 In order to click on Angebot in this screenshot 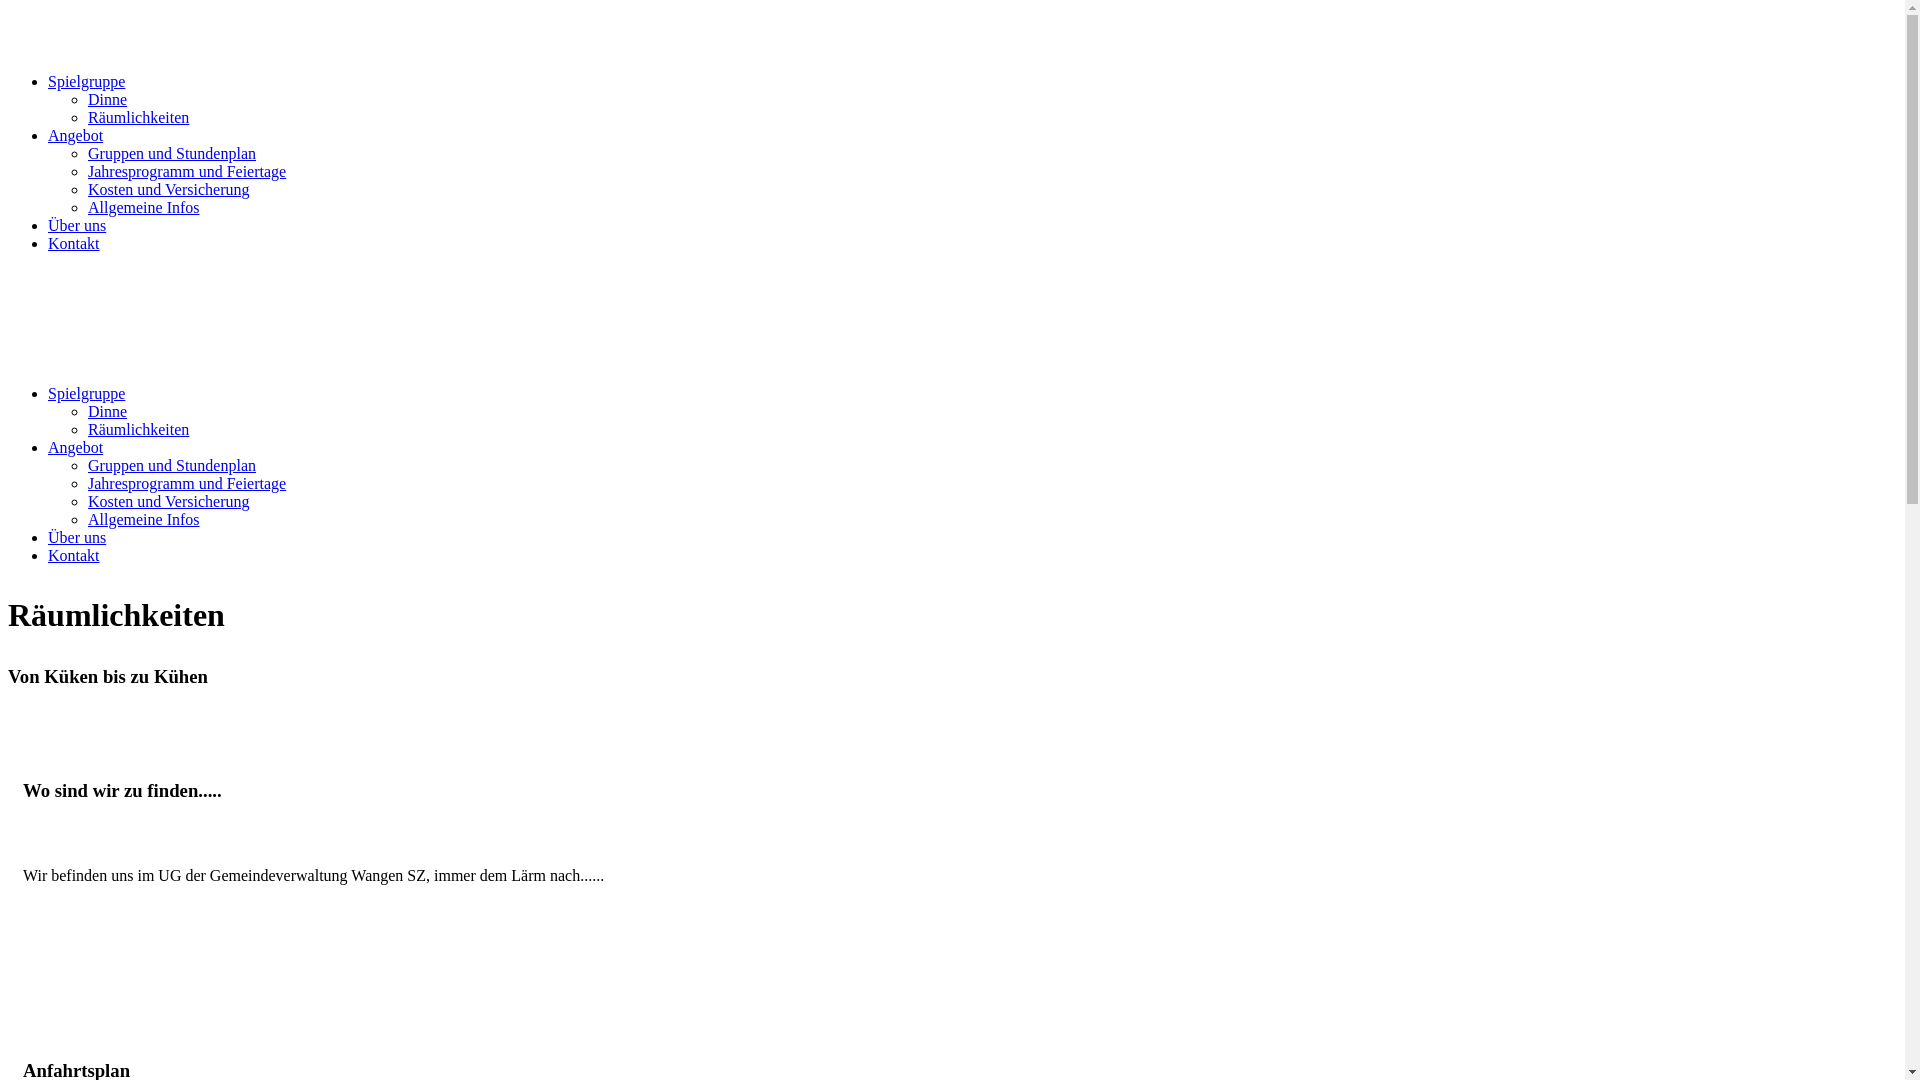, I will do `click(76, 448)`.